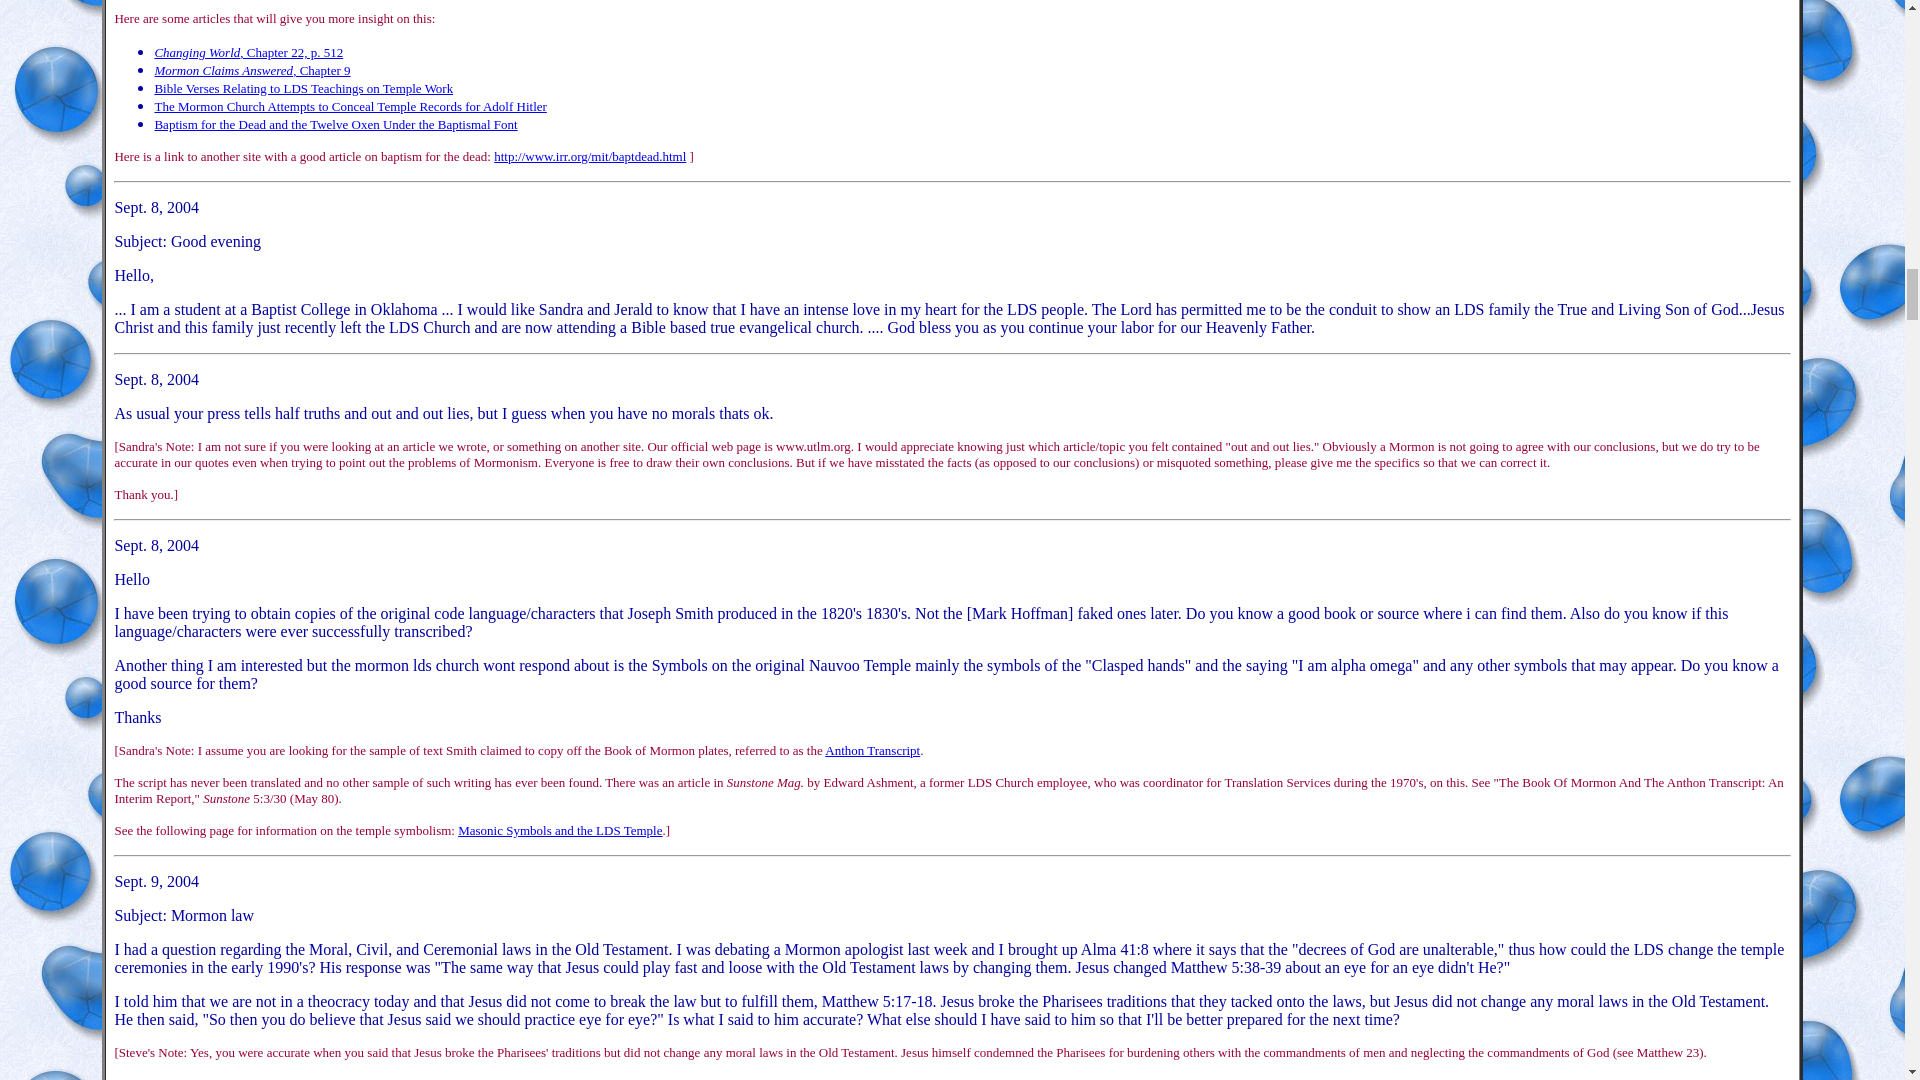 Image resolution: width=1920 pixels, height=1080 pixels. I want to click on Masonic Symbols and the LDS Temple, so click(560, 830).